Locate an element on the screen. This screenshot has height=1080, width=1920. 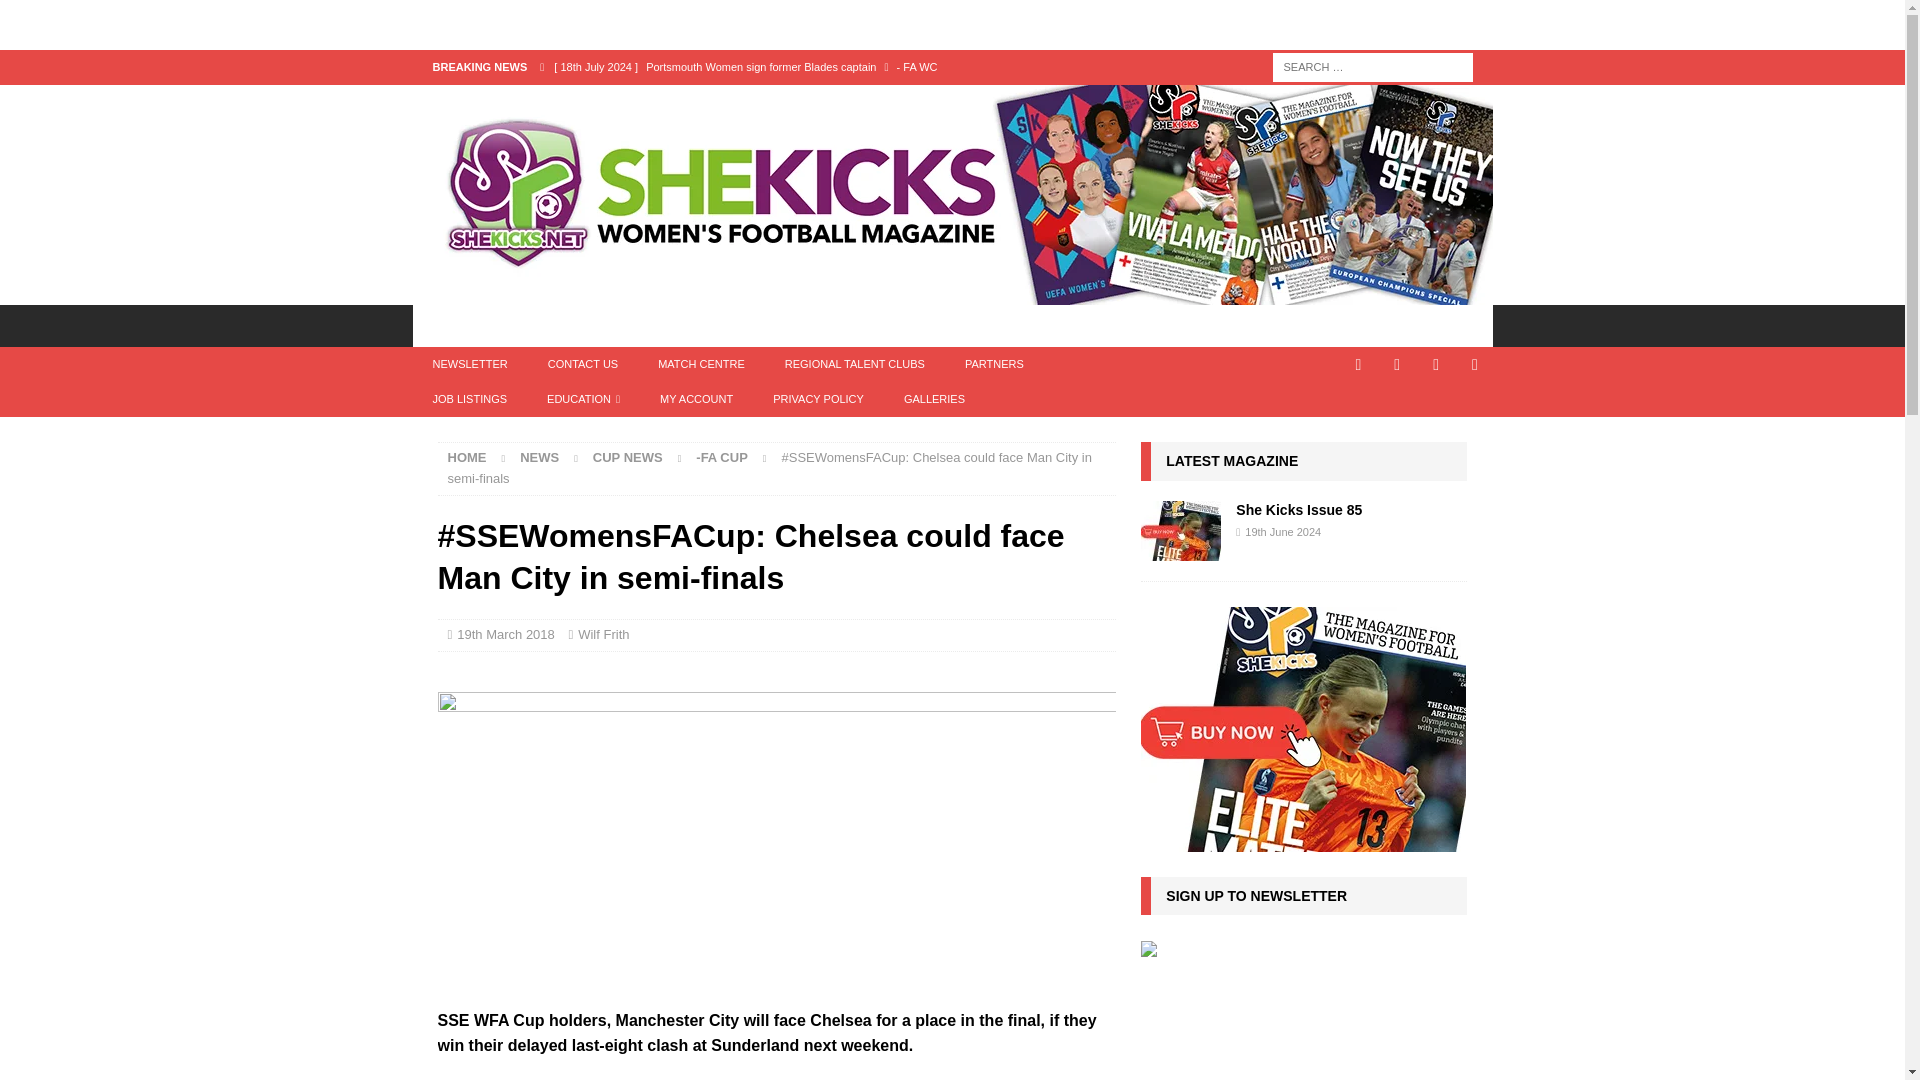
SheKicks is located at coordinates (952, 294).